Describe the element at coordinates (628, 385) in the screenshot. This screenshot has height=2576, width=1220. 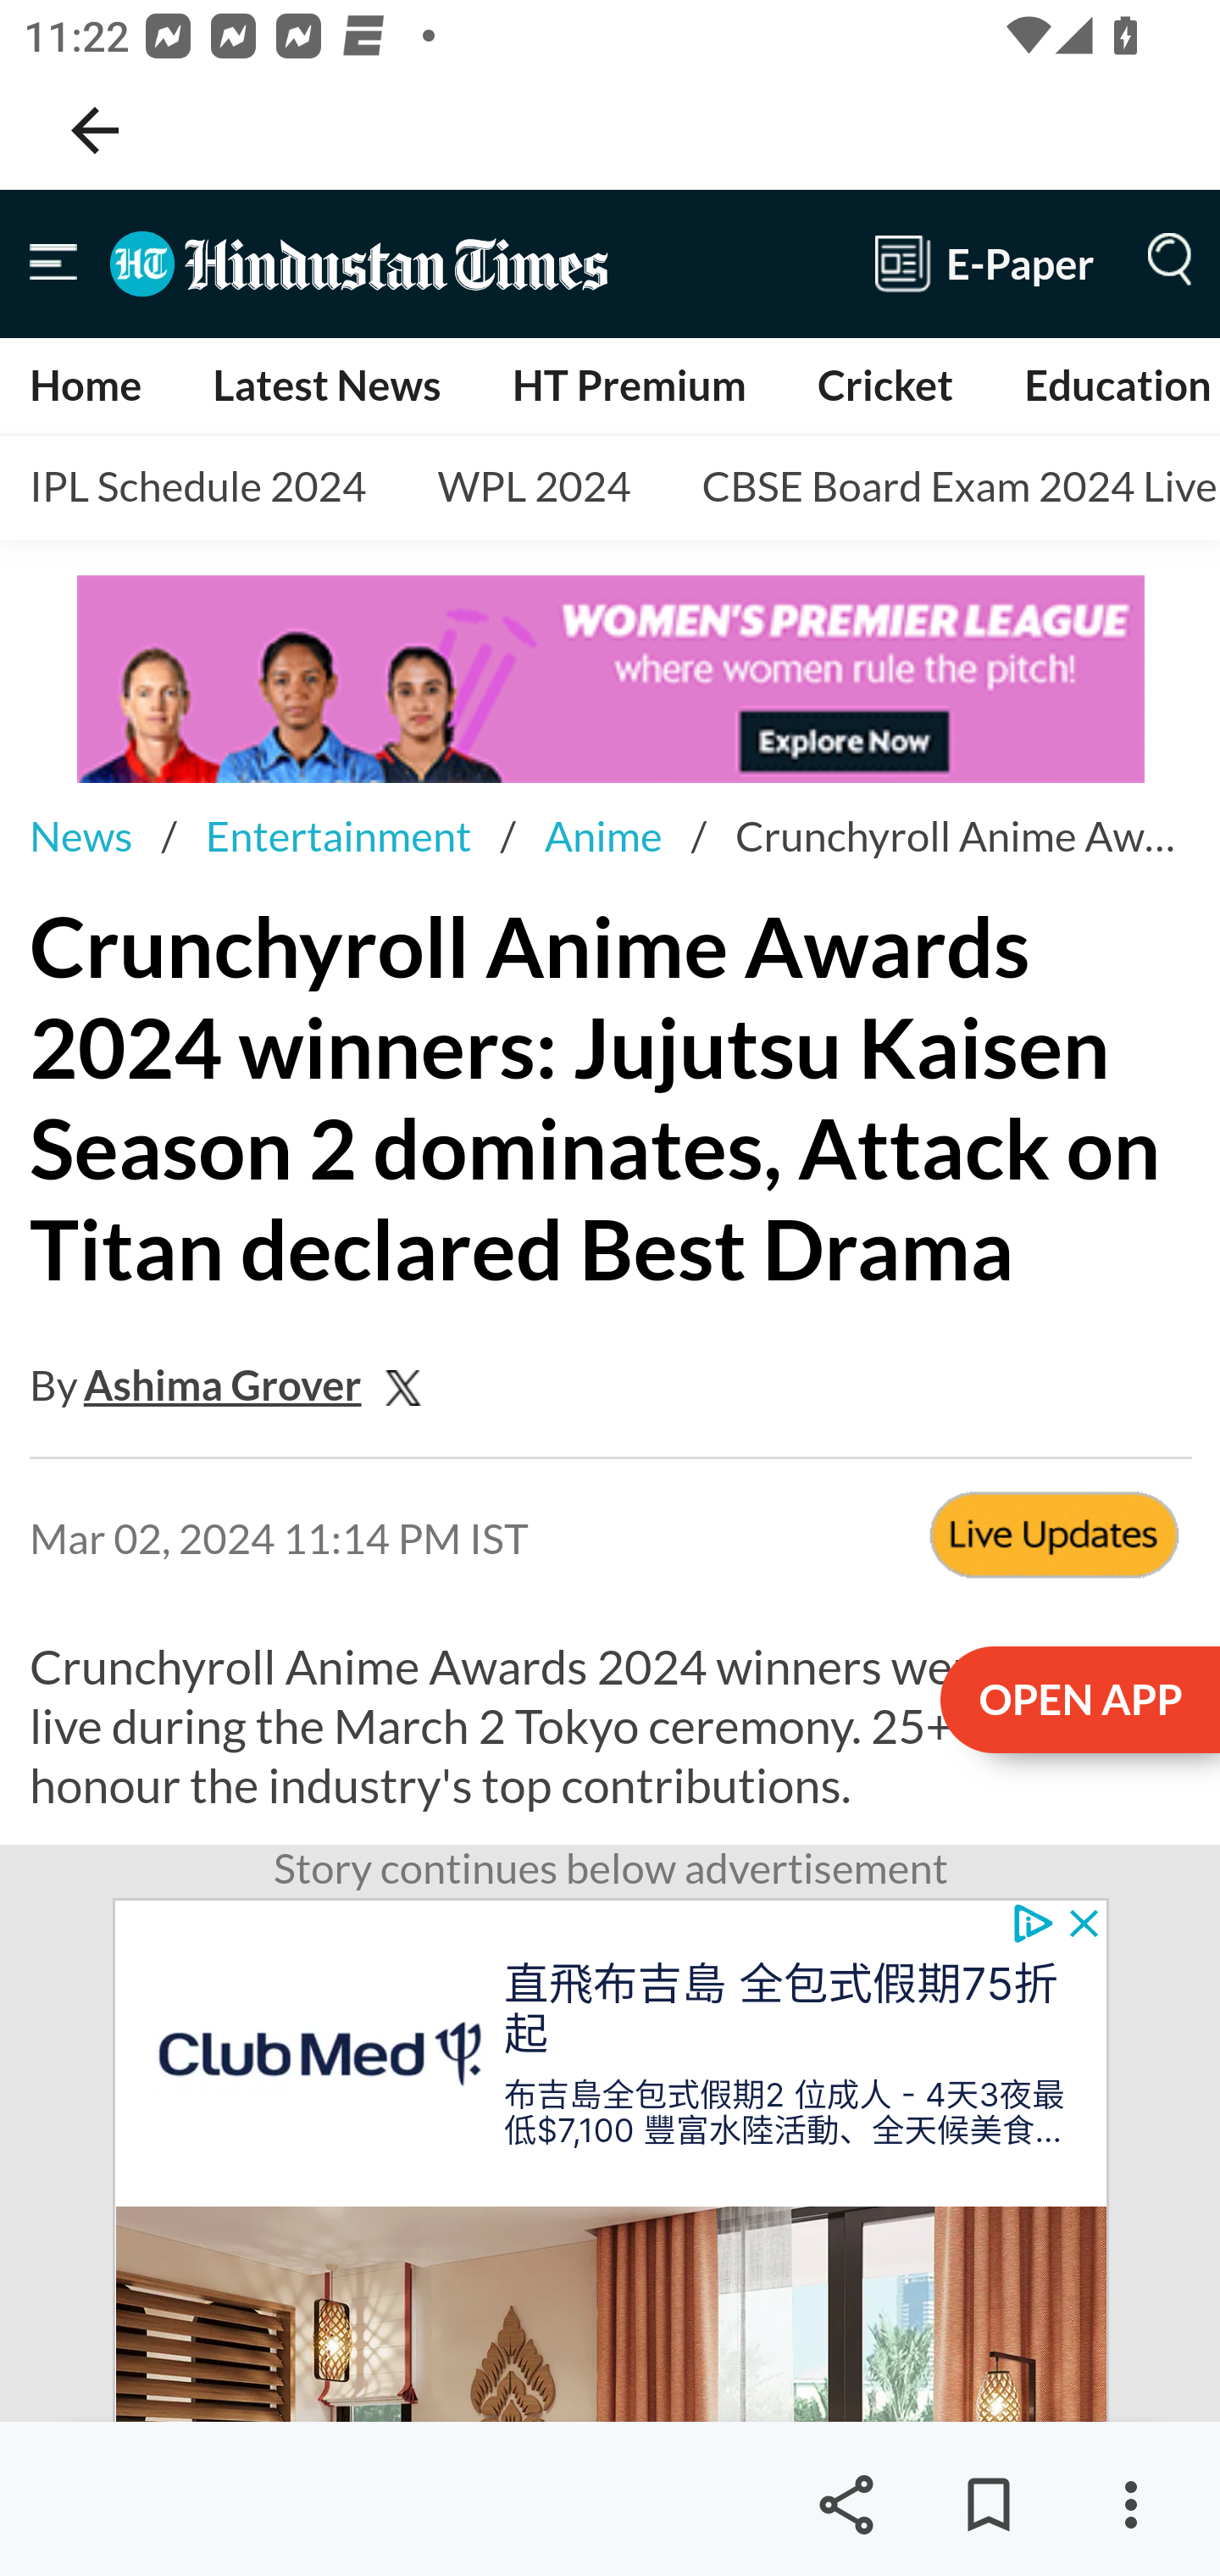
I see `HT Premium` at that location.